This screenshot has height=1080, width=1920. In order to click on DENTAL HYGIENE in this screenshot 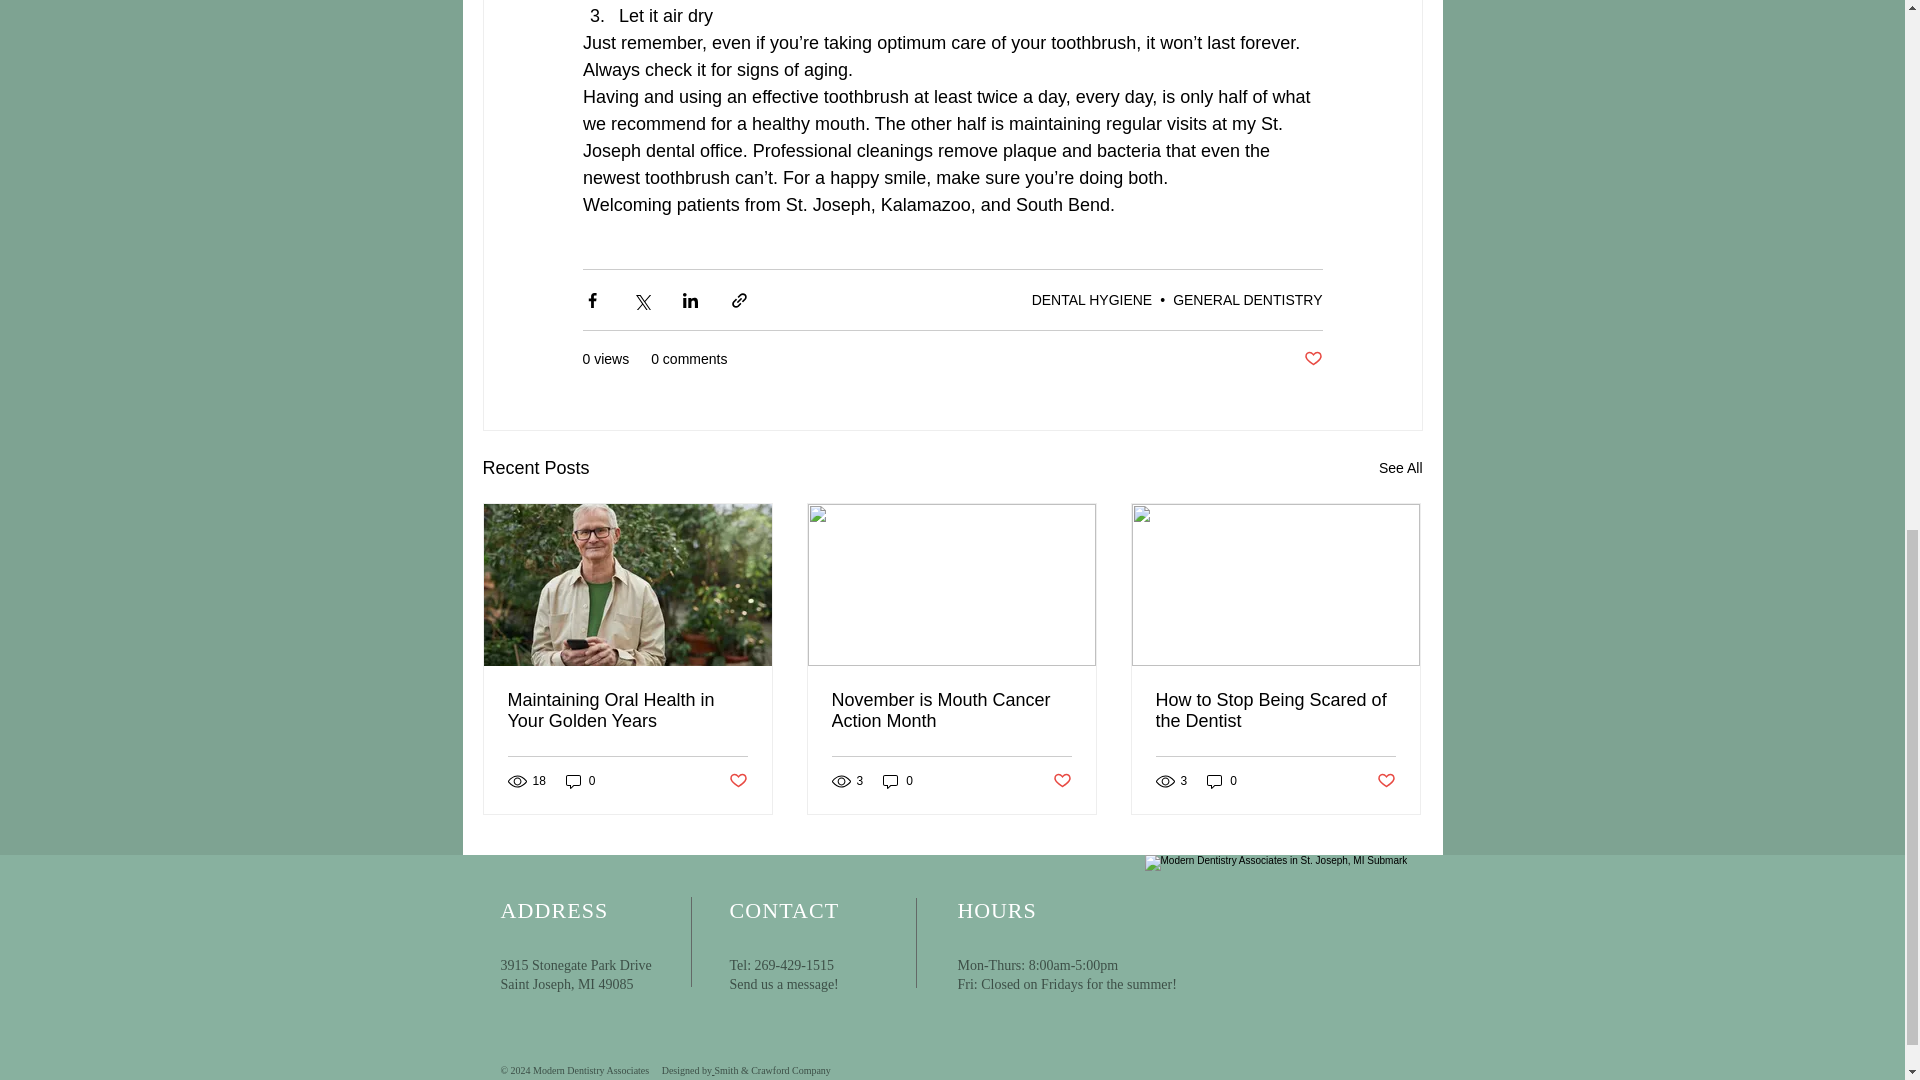, I will do `click(1092, 299)`.